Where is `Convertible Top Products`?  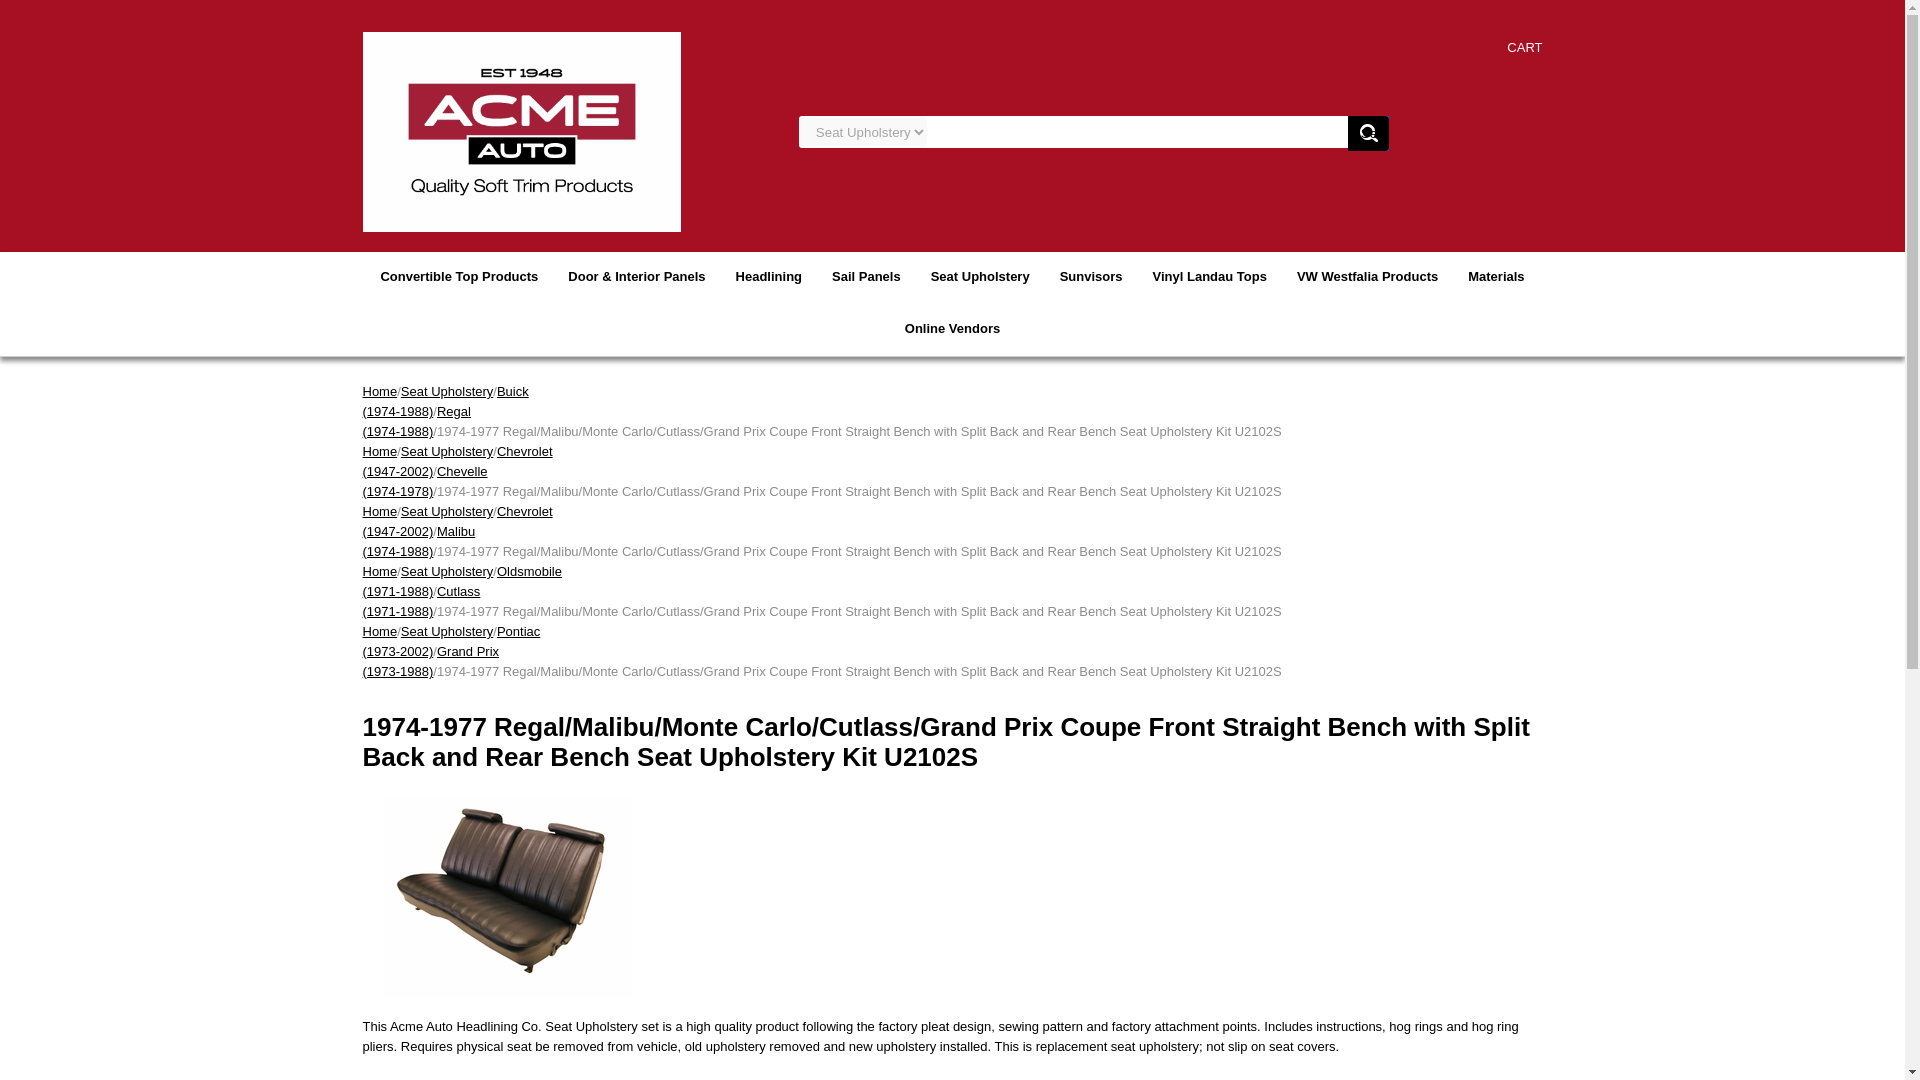 Convertible Top Products is located at coordinates (458, 276).